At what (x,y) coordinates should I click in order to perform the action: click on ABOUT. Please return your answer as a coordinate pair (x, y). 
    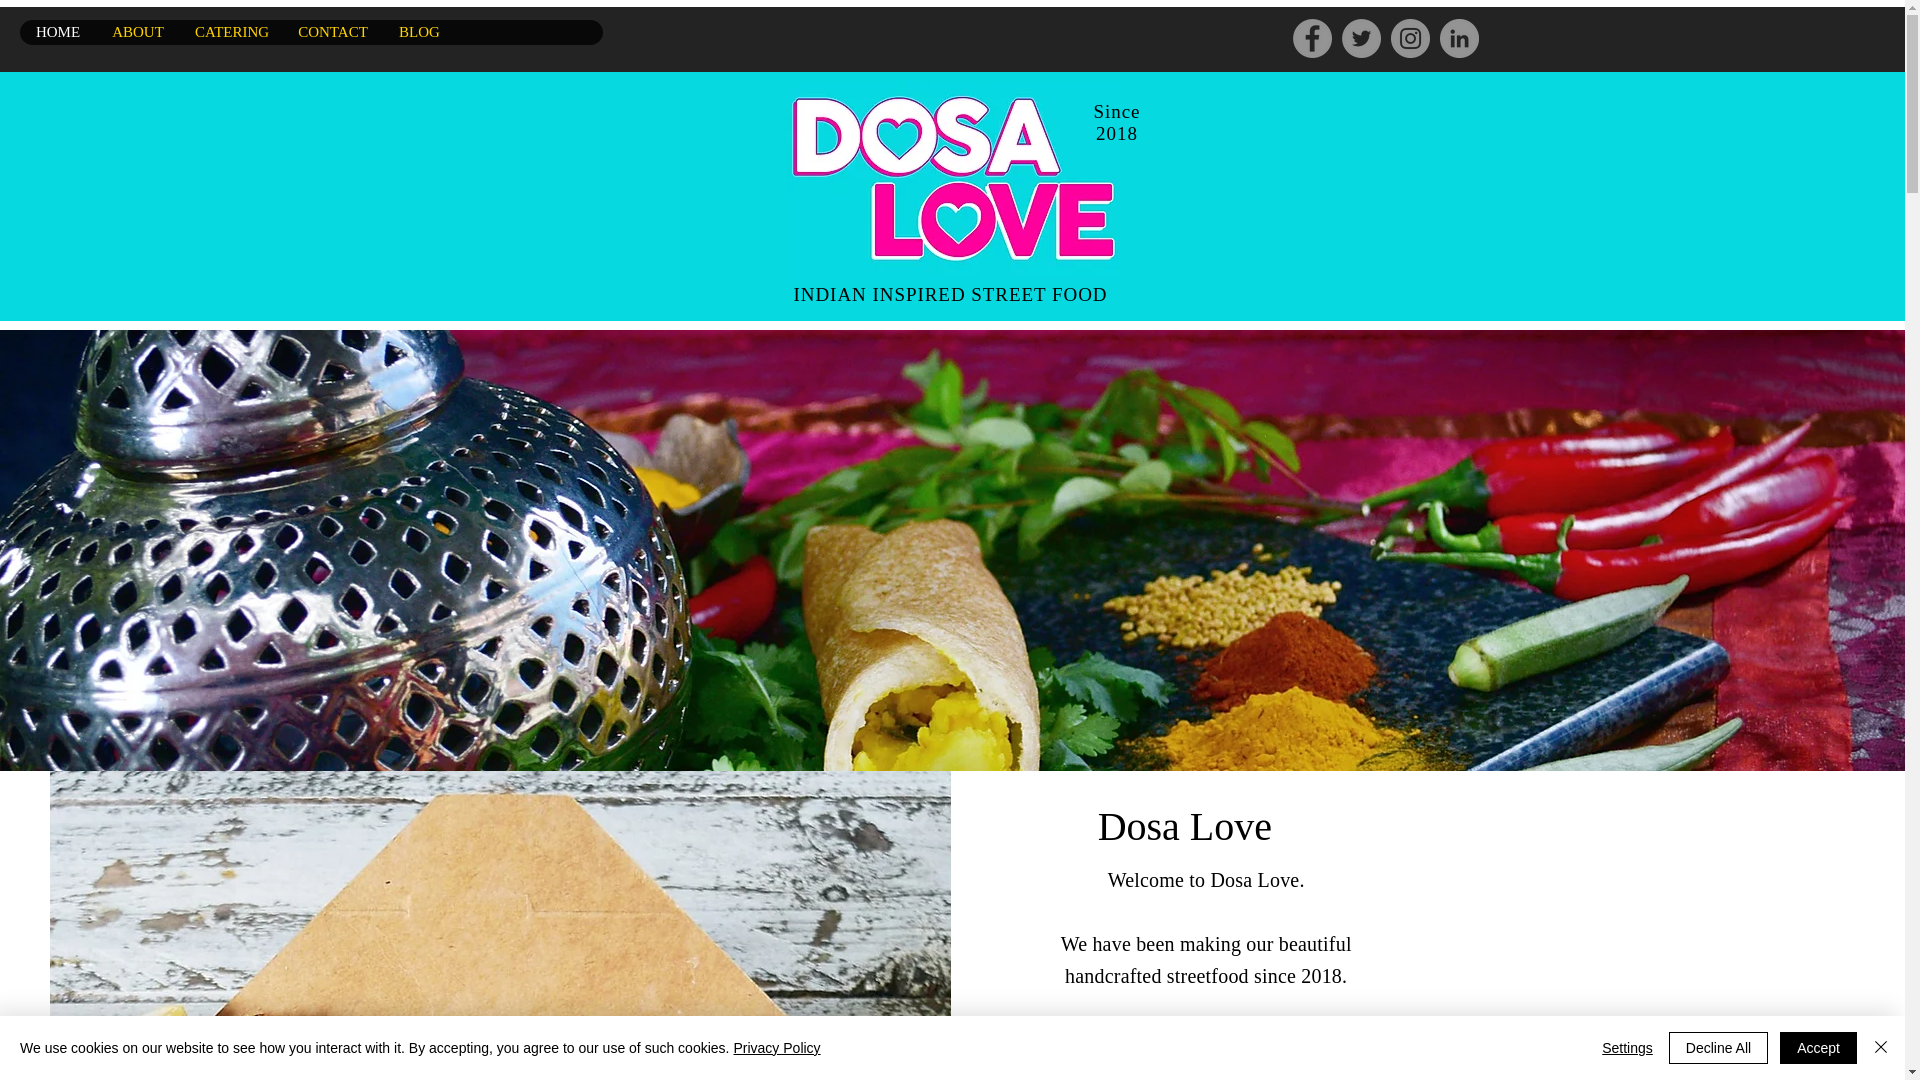
    Looking at the image, I should click on (137, 32).